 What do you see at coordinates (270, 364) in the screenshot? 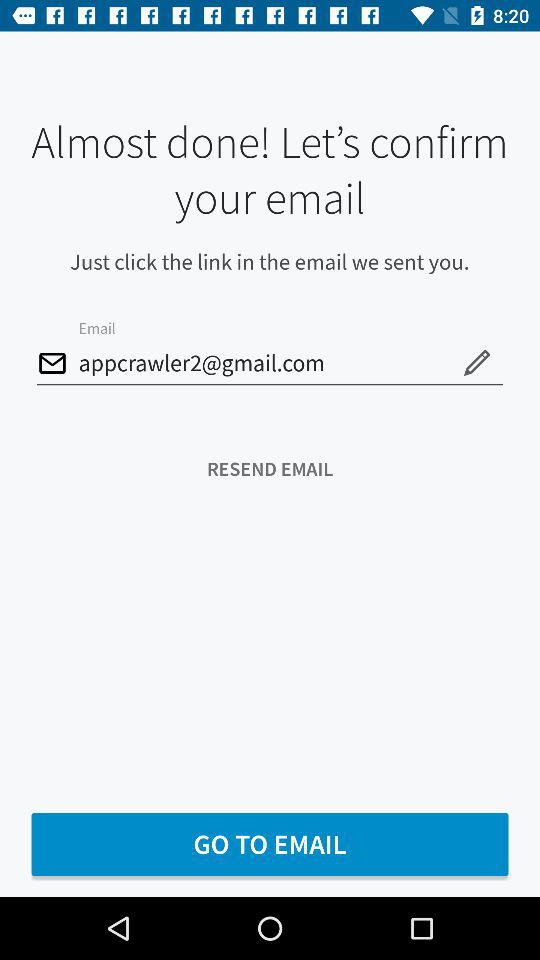
I see `select the appcrawler2@gmail.com item` at bounding box center [270, 364].